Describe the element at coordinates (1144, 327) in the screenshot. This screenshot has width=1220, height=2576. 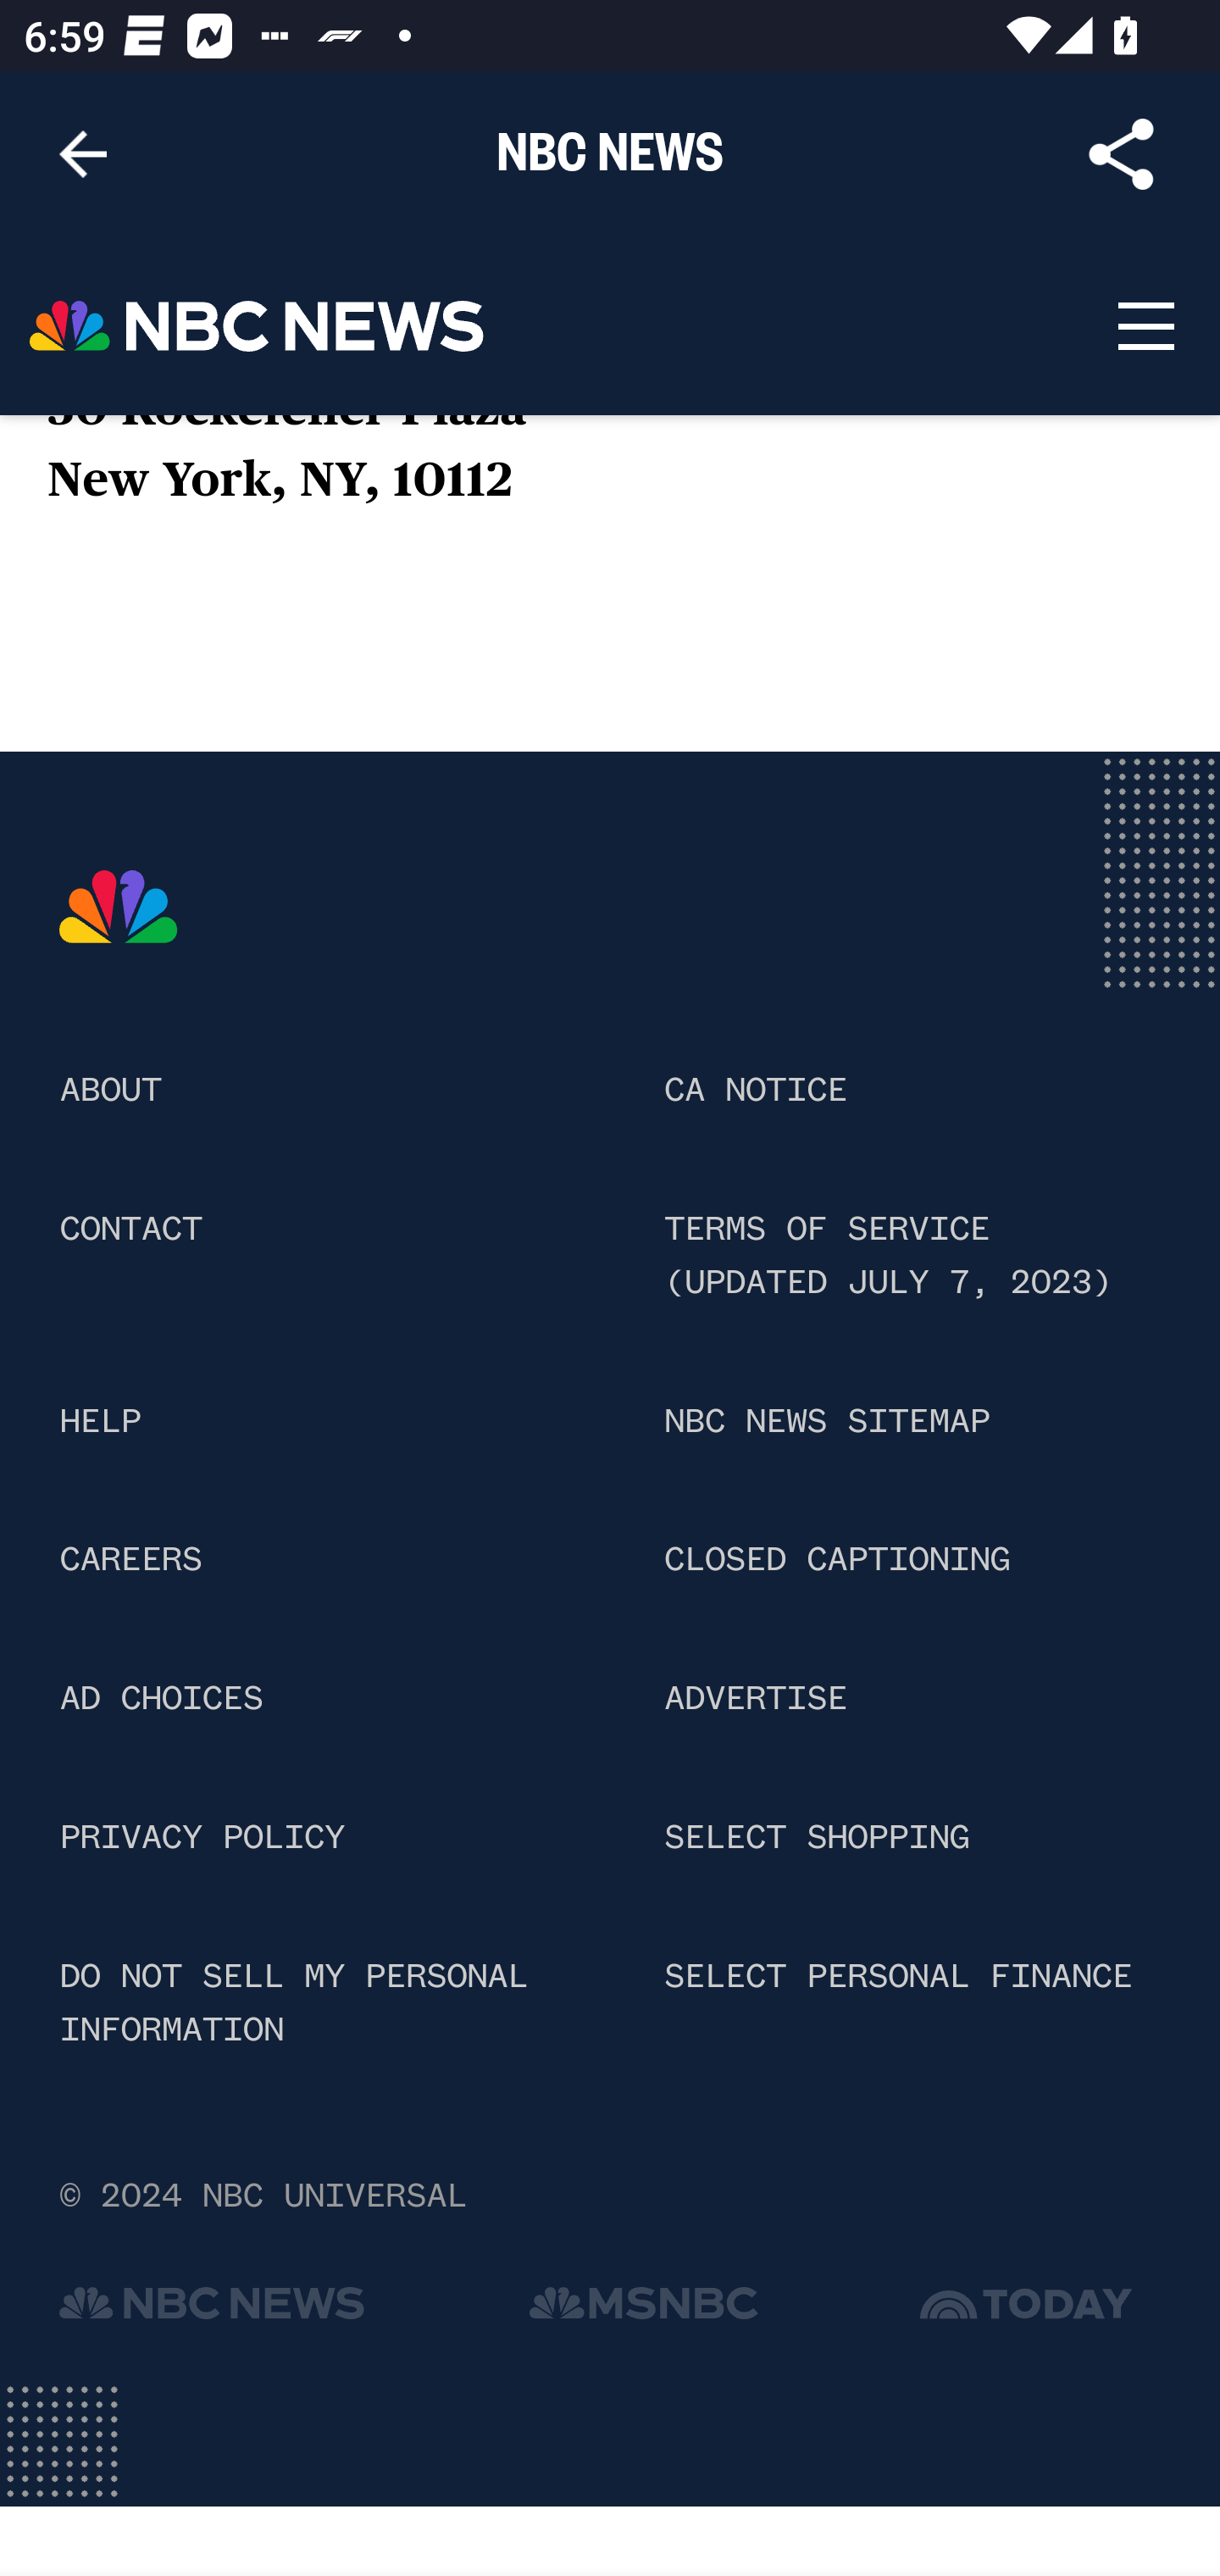
I see `news navigation and search` at that location.